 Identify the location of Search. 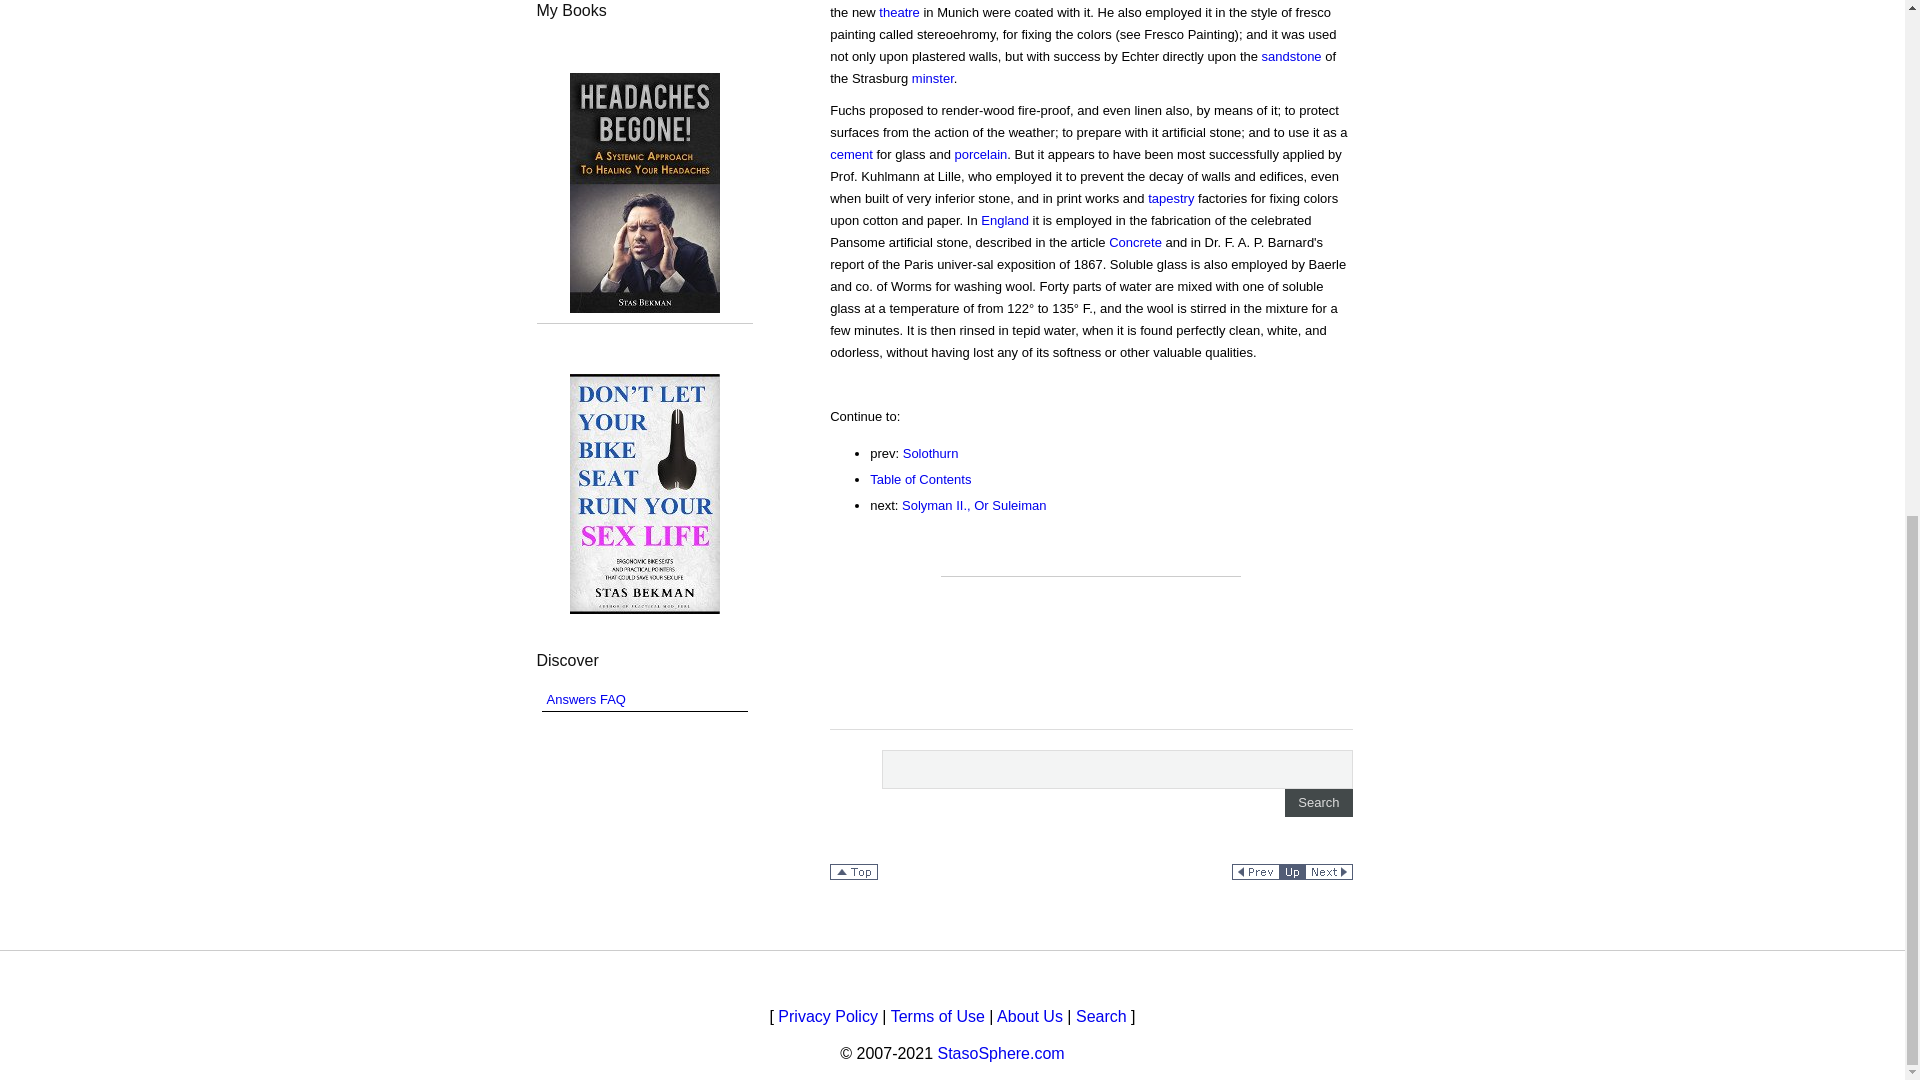
(1318, 802).